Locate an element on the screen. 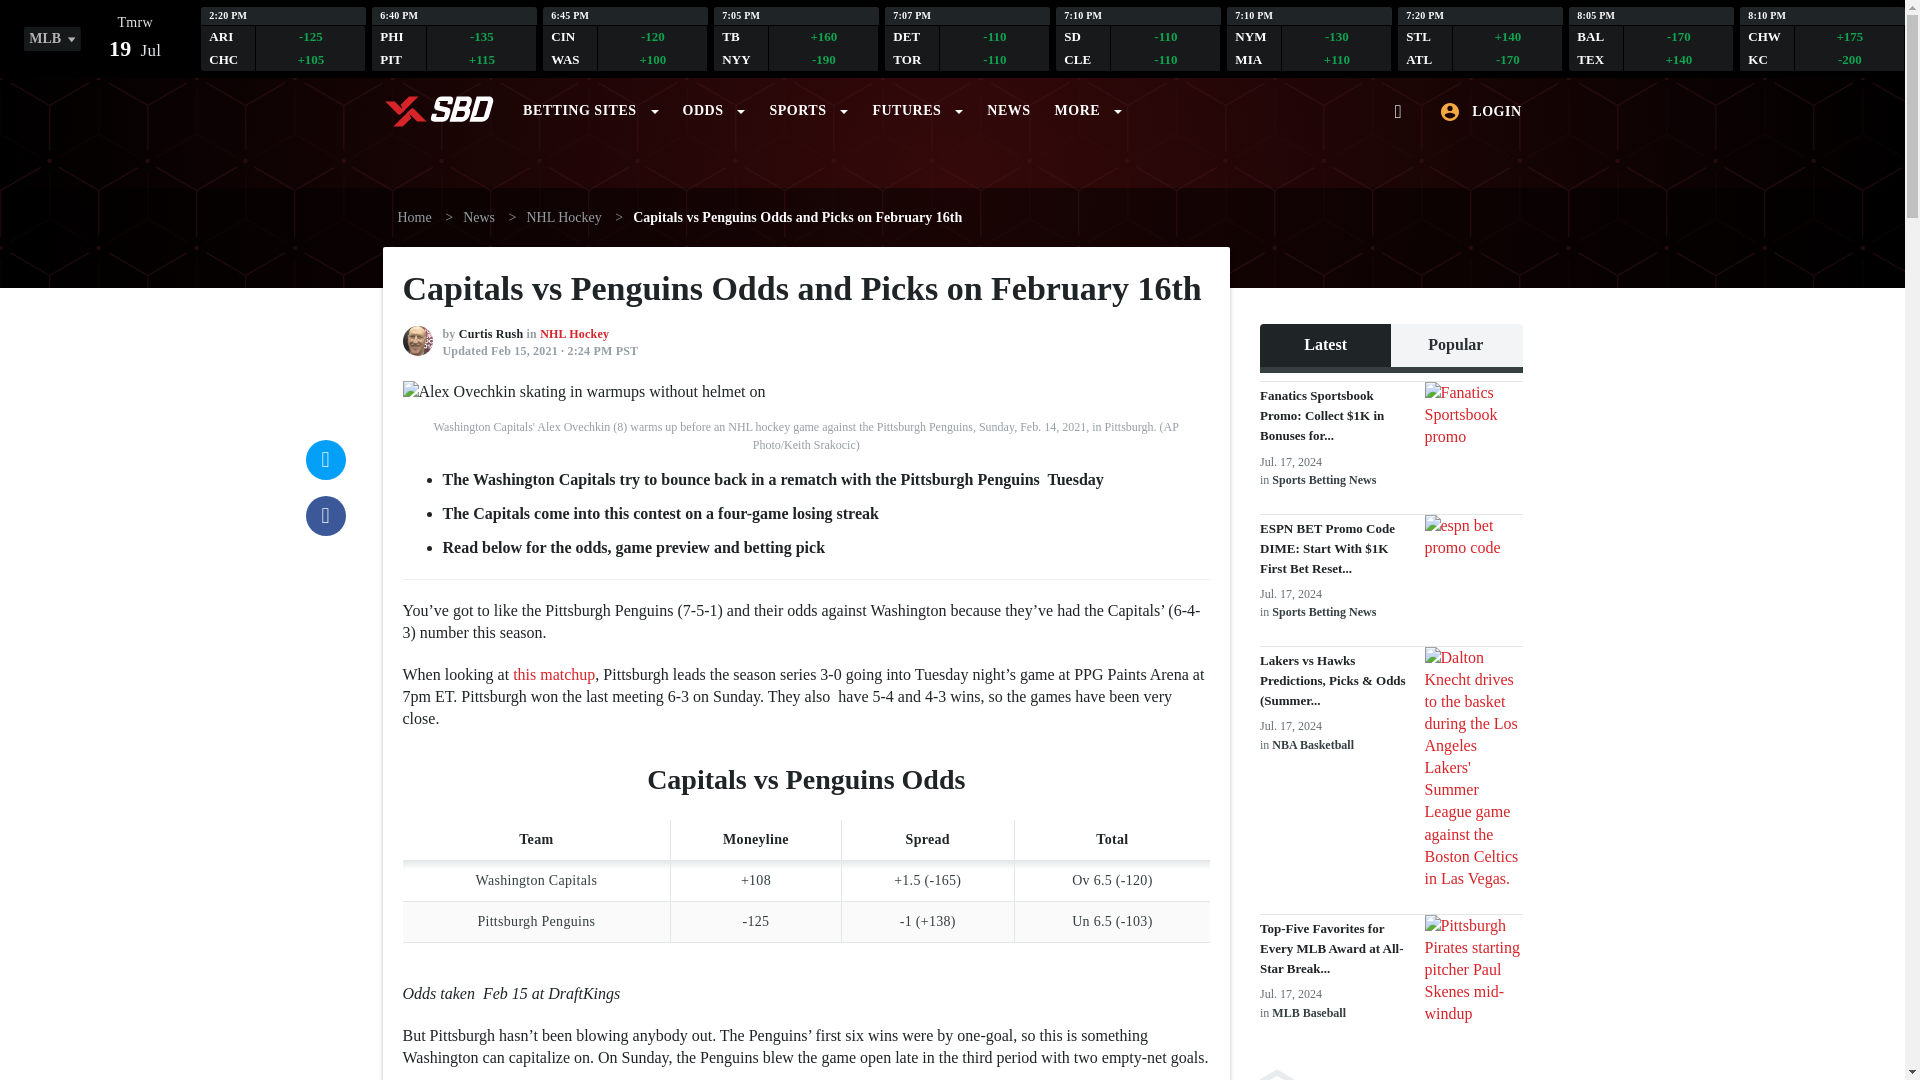 The height and width of the screenshot is (1080, 1920). Sports League is located at coordinates (1138, 38).